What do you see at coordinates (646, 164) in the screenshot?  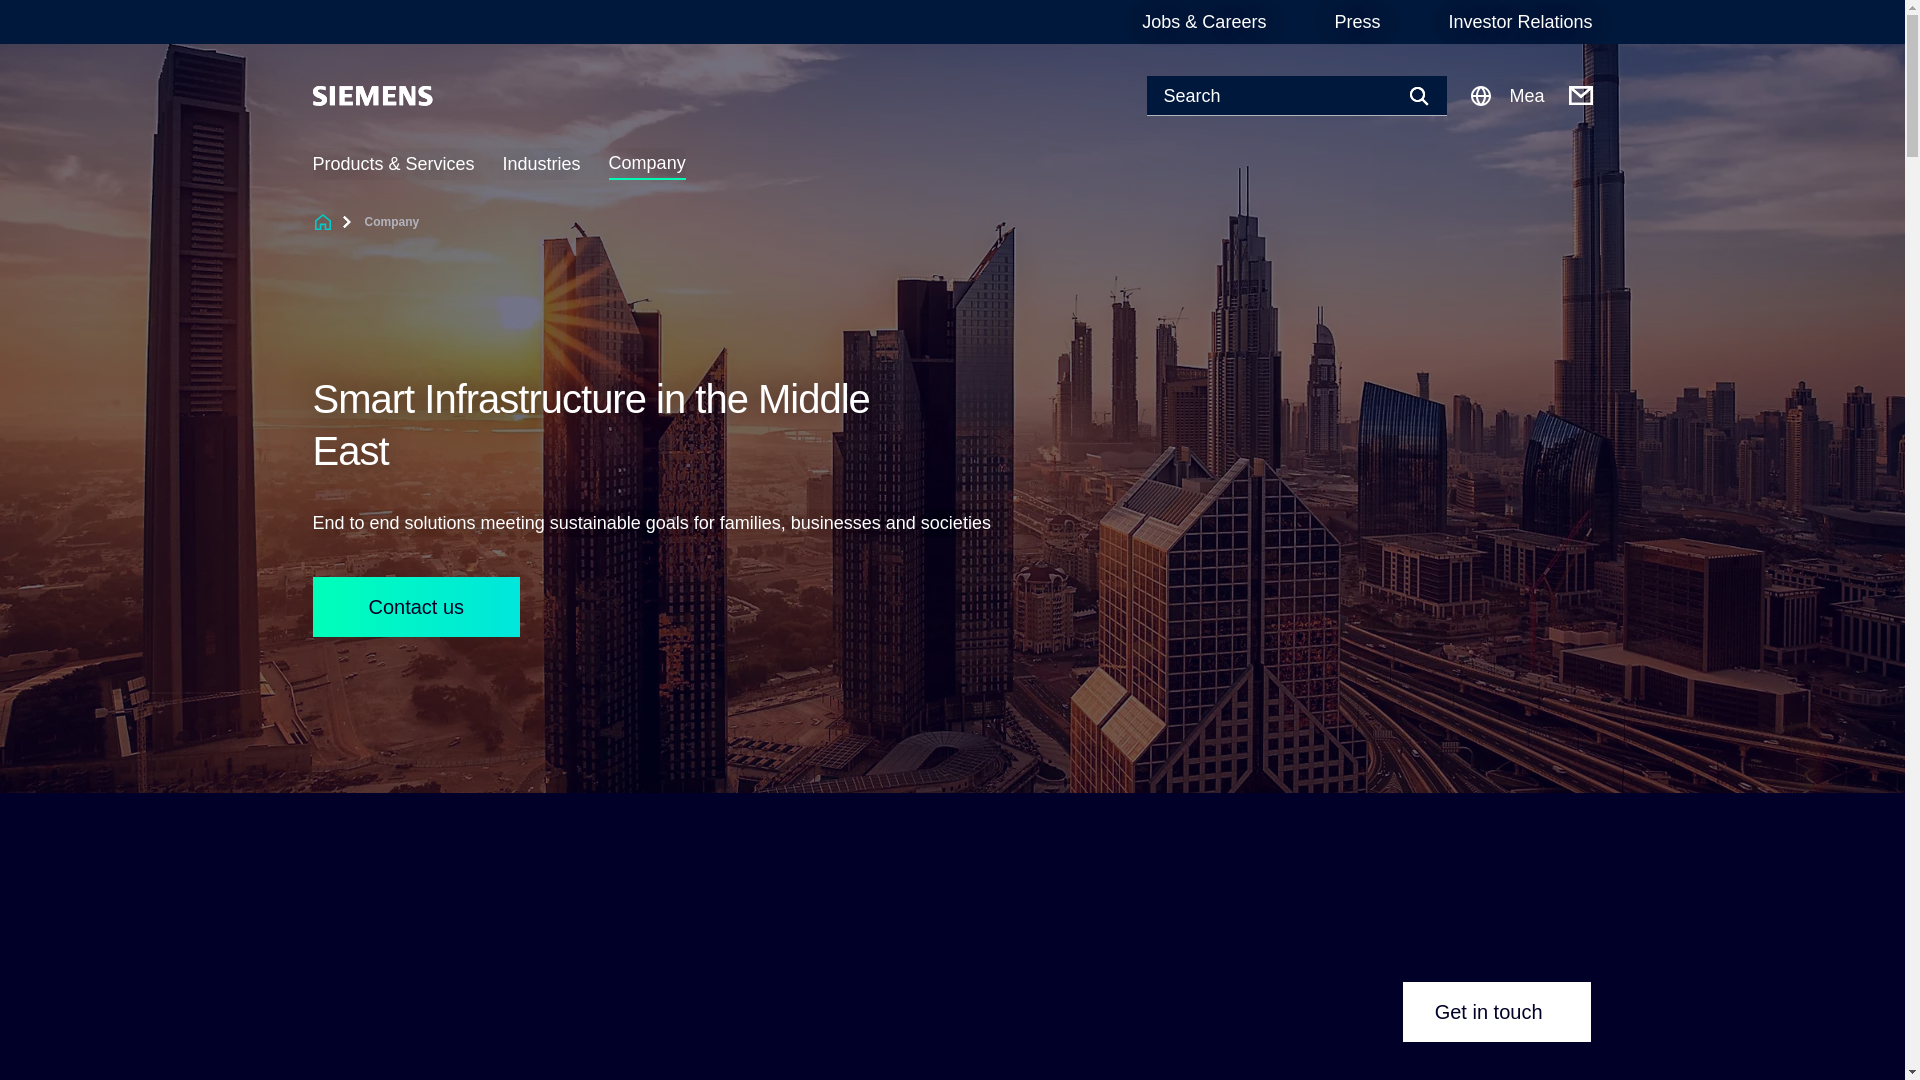 I see `Company` at bounding box center [646, 164].